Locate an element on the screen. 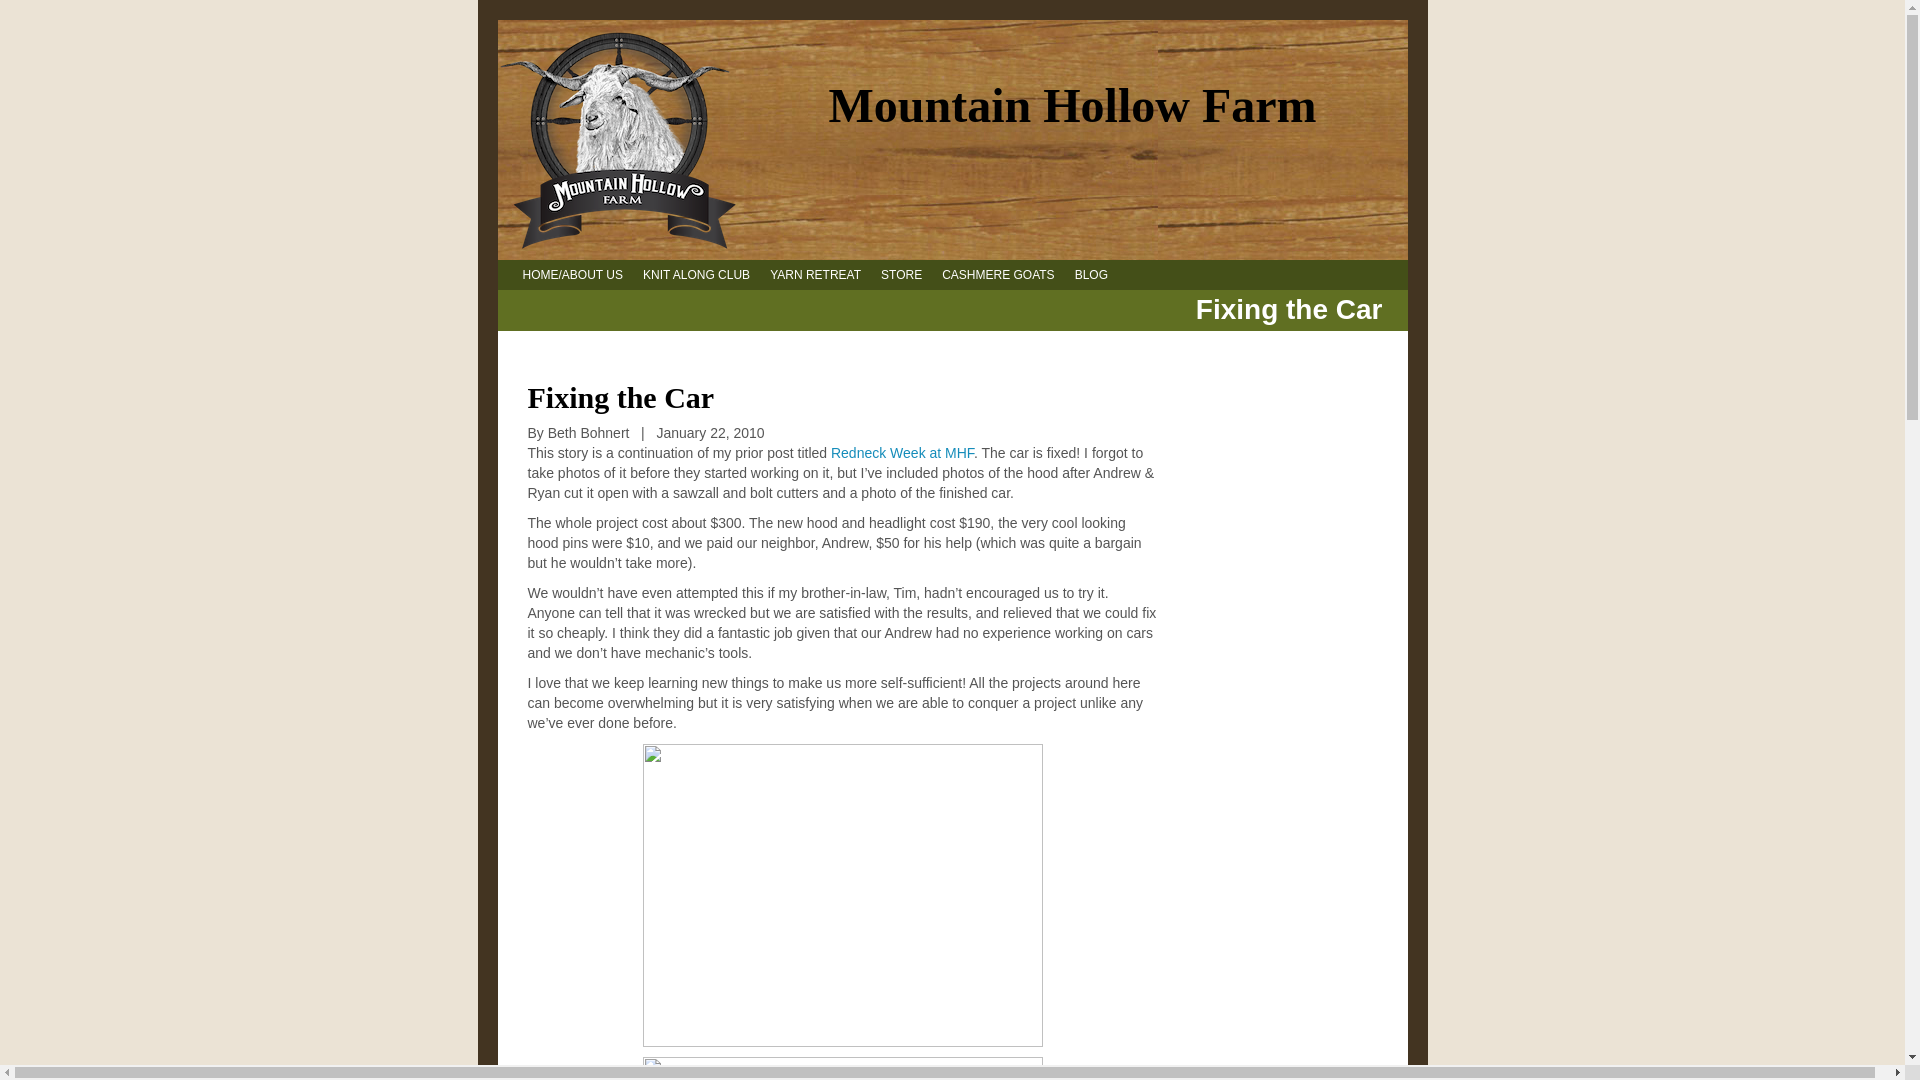 This screenshot has width=1920, height=1080. Blog is located at coordinates (1091, 274).